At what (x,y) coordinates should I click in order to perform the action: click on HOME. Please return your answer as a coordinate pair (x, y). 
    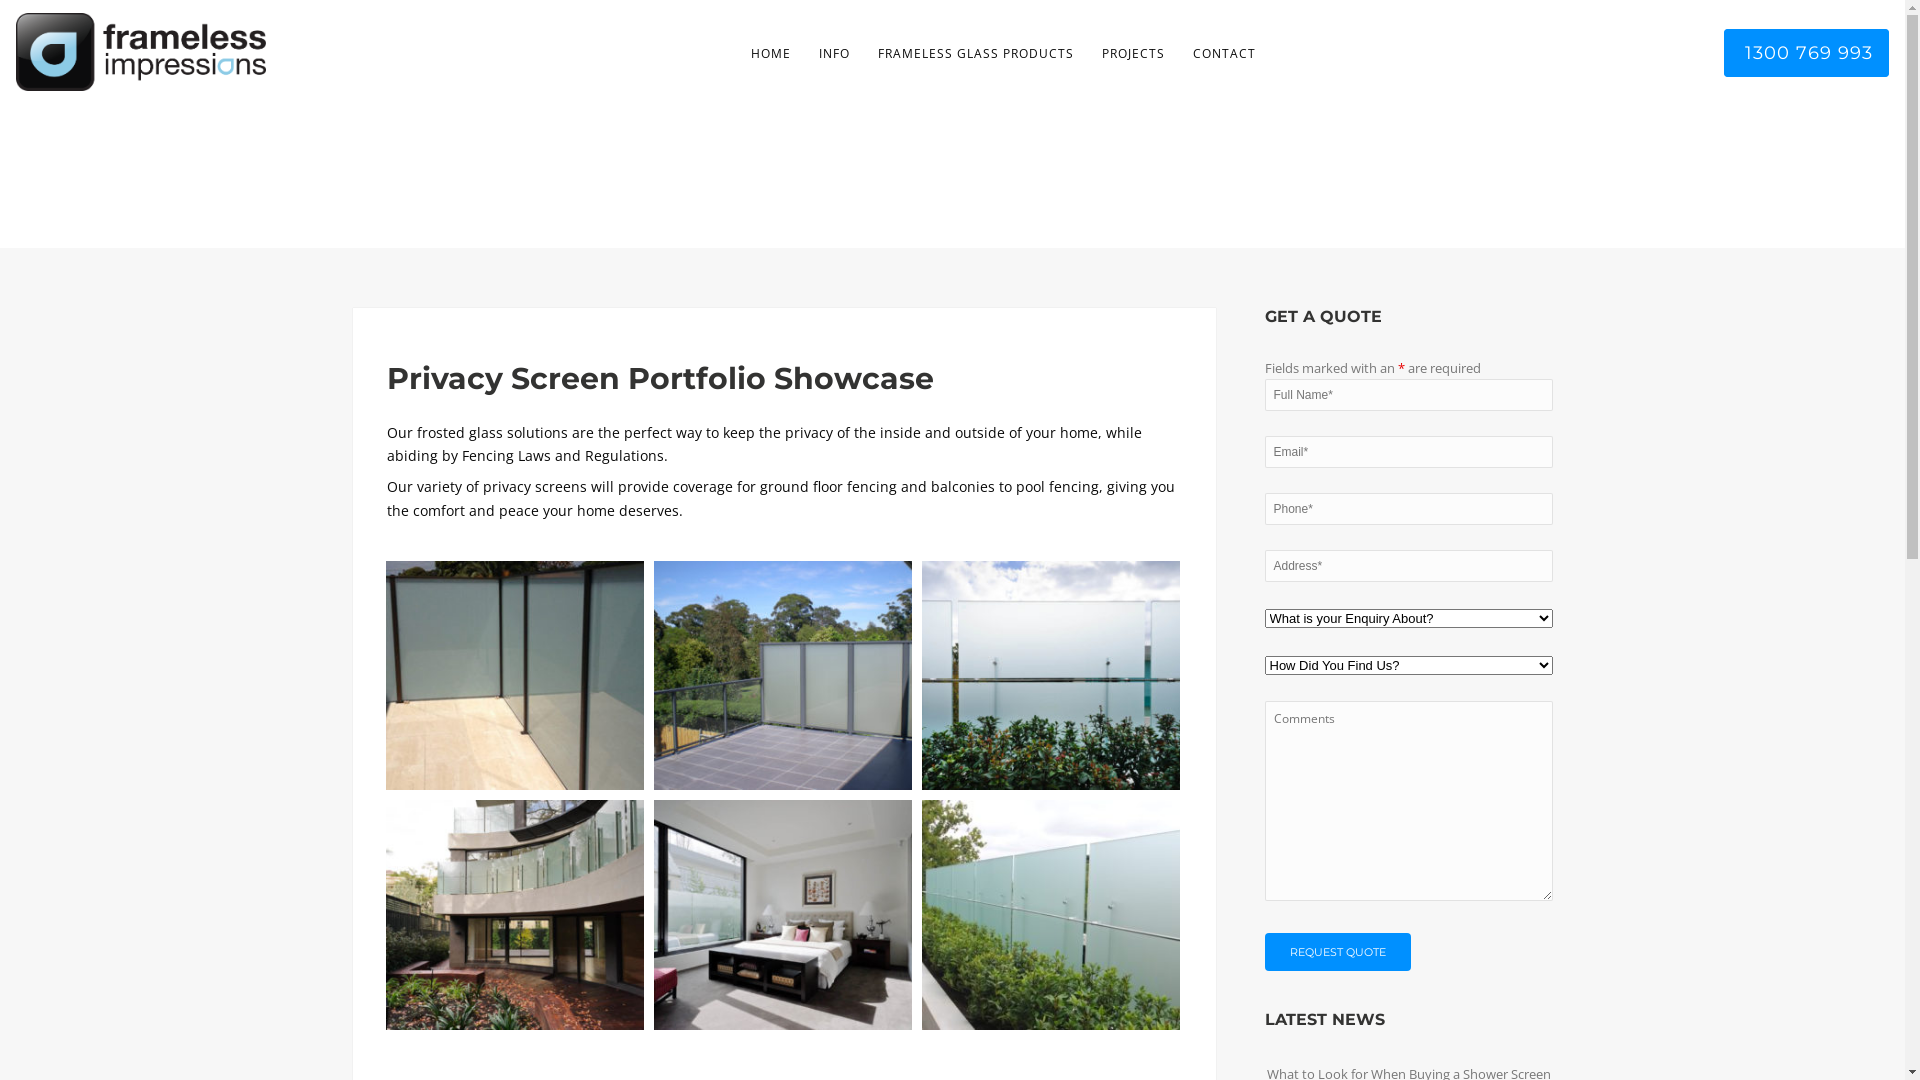
    Looking at the image, I should click on (770, 54).